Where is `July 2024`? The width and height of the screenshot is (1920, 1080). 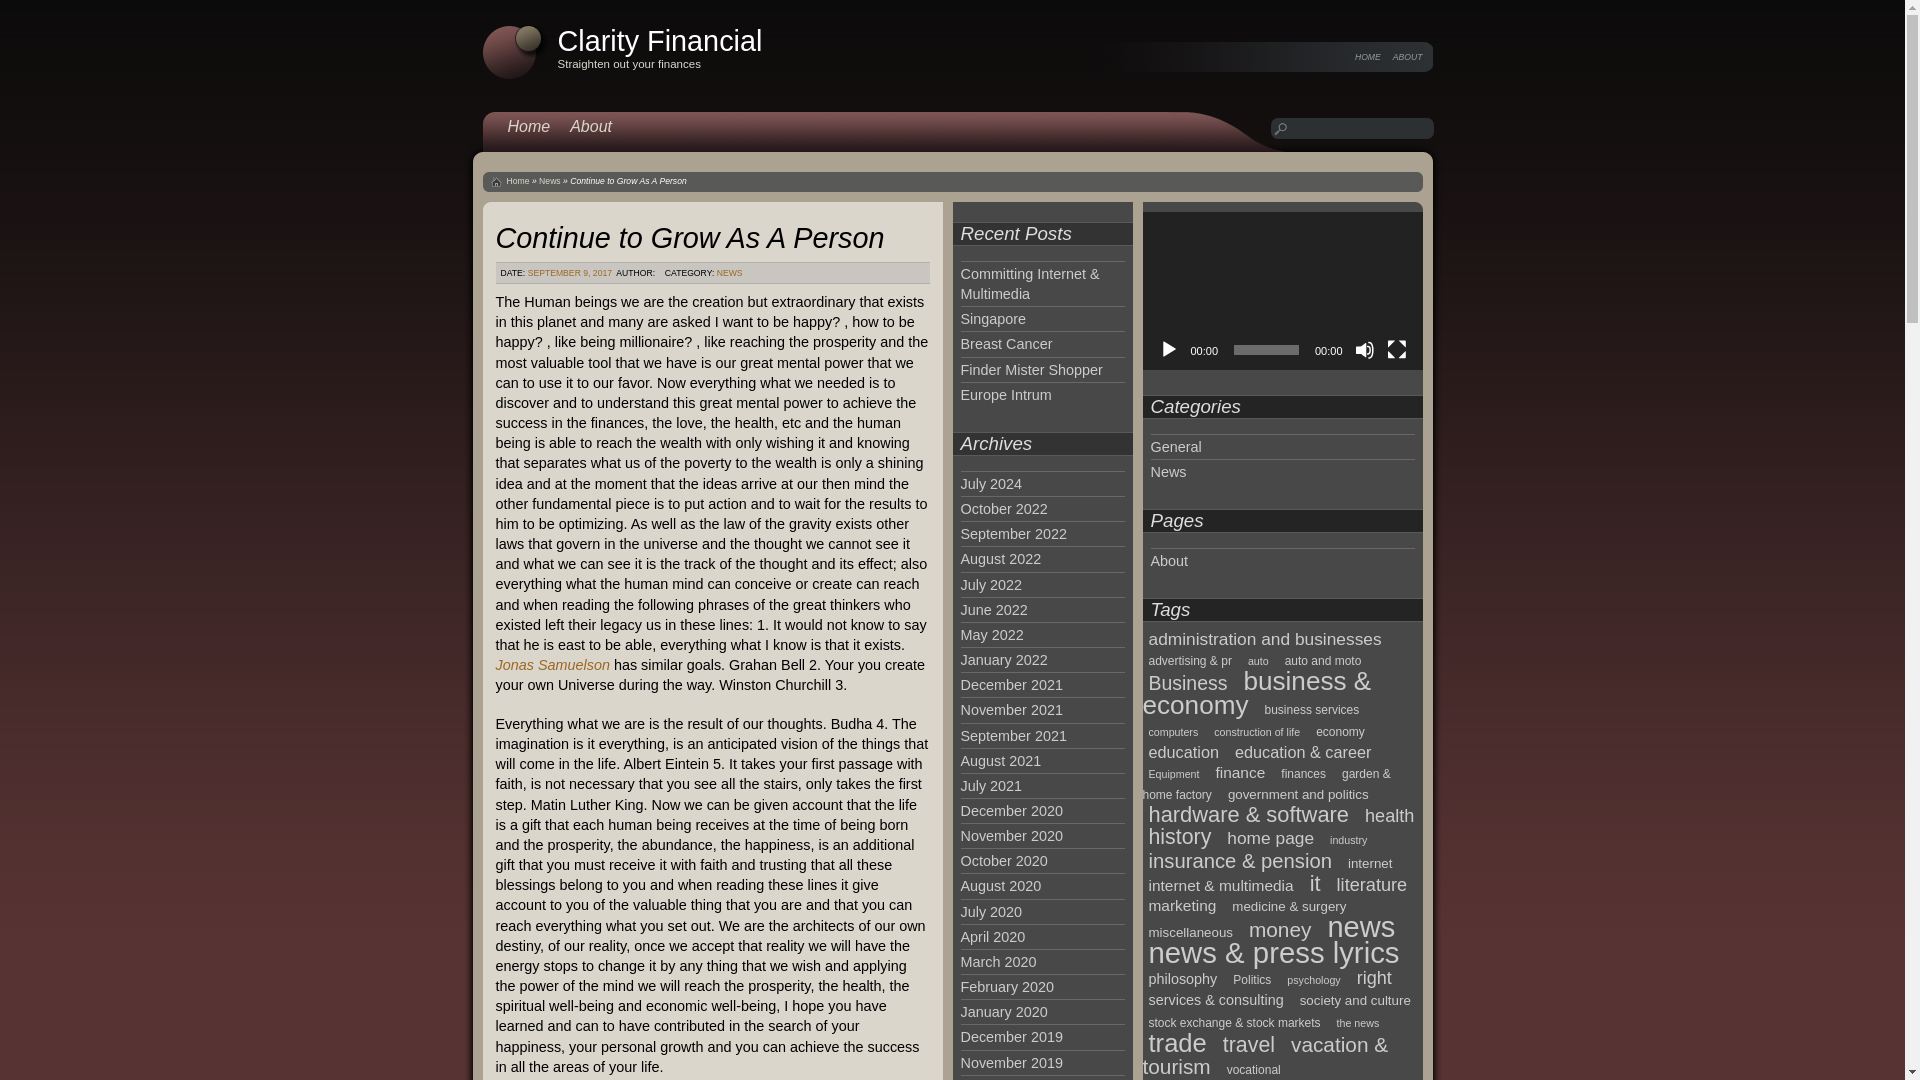 July 2024 is located at coordinates (990, 484).